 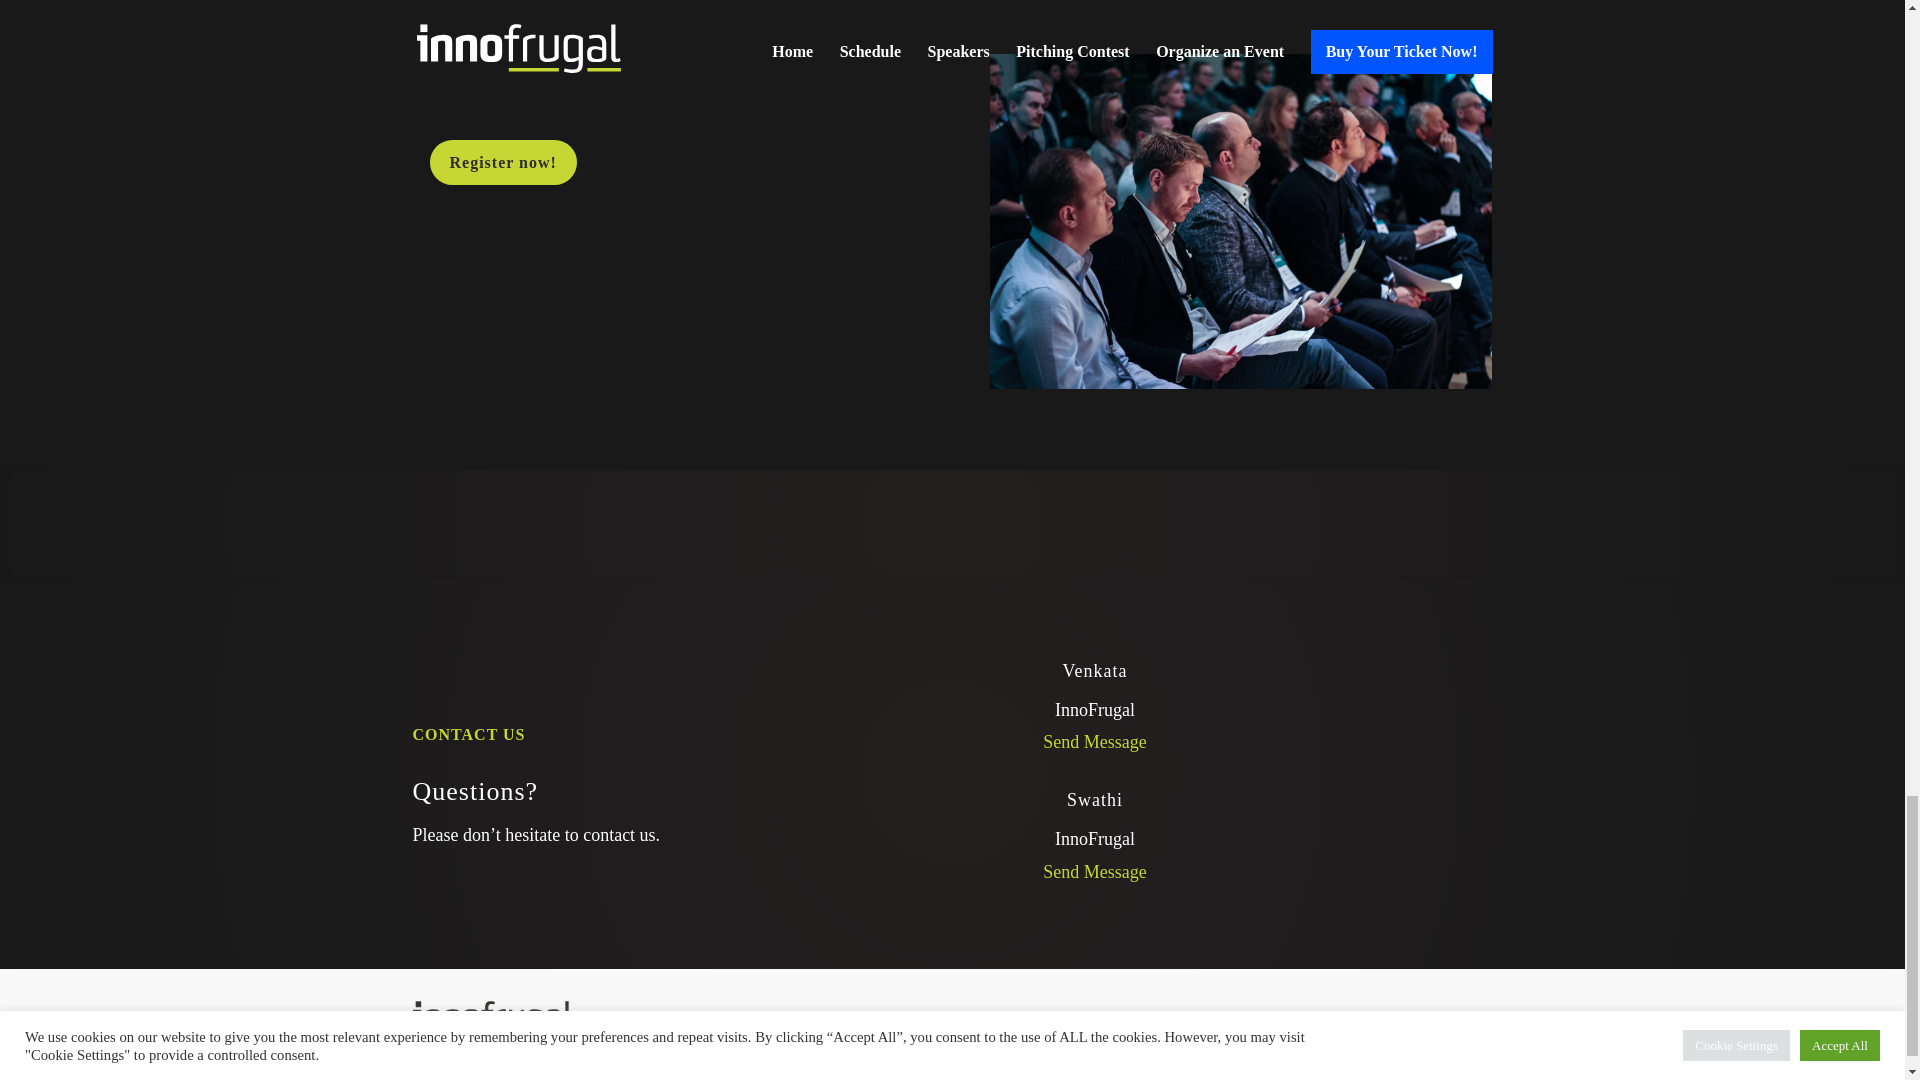 I want to click on footer-link, so click(x=982, y=1024).